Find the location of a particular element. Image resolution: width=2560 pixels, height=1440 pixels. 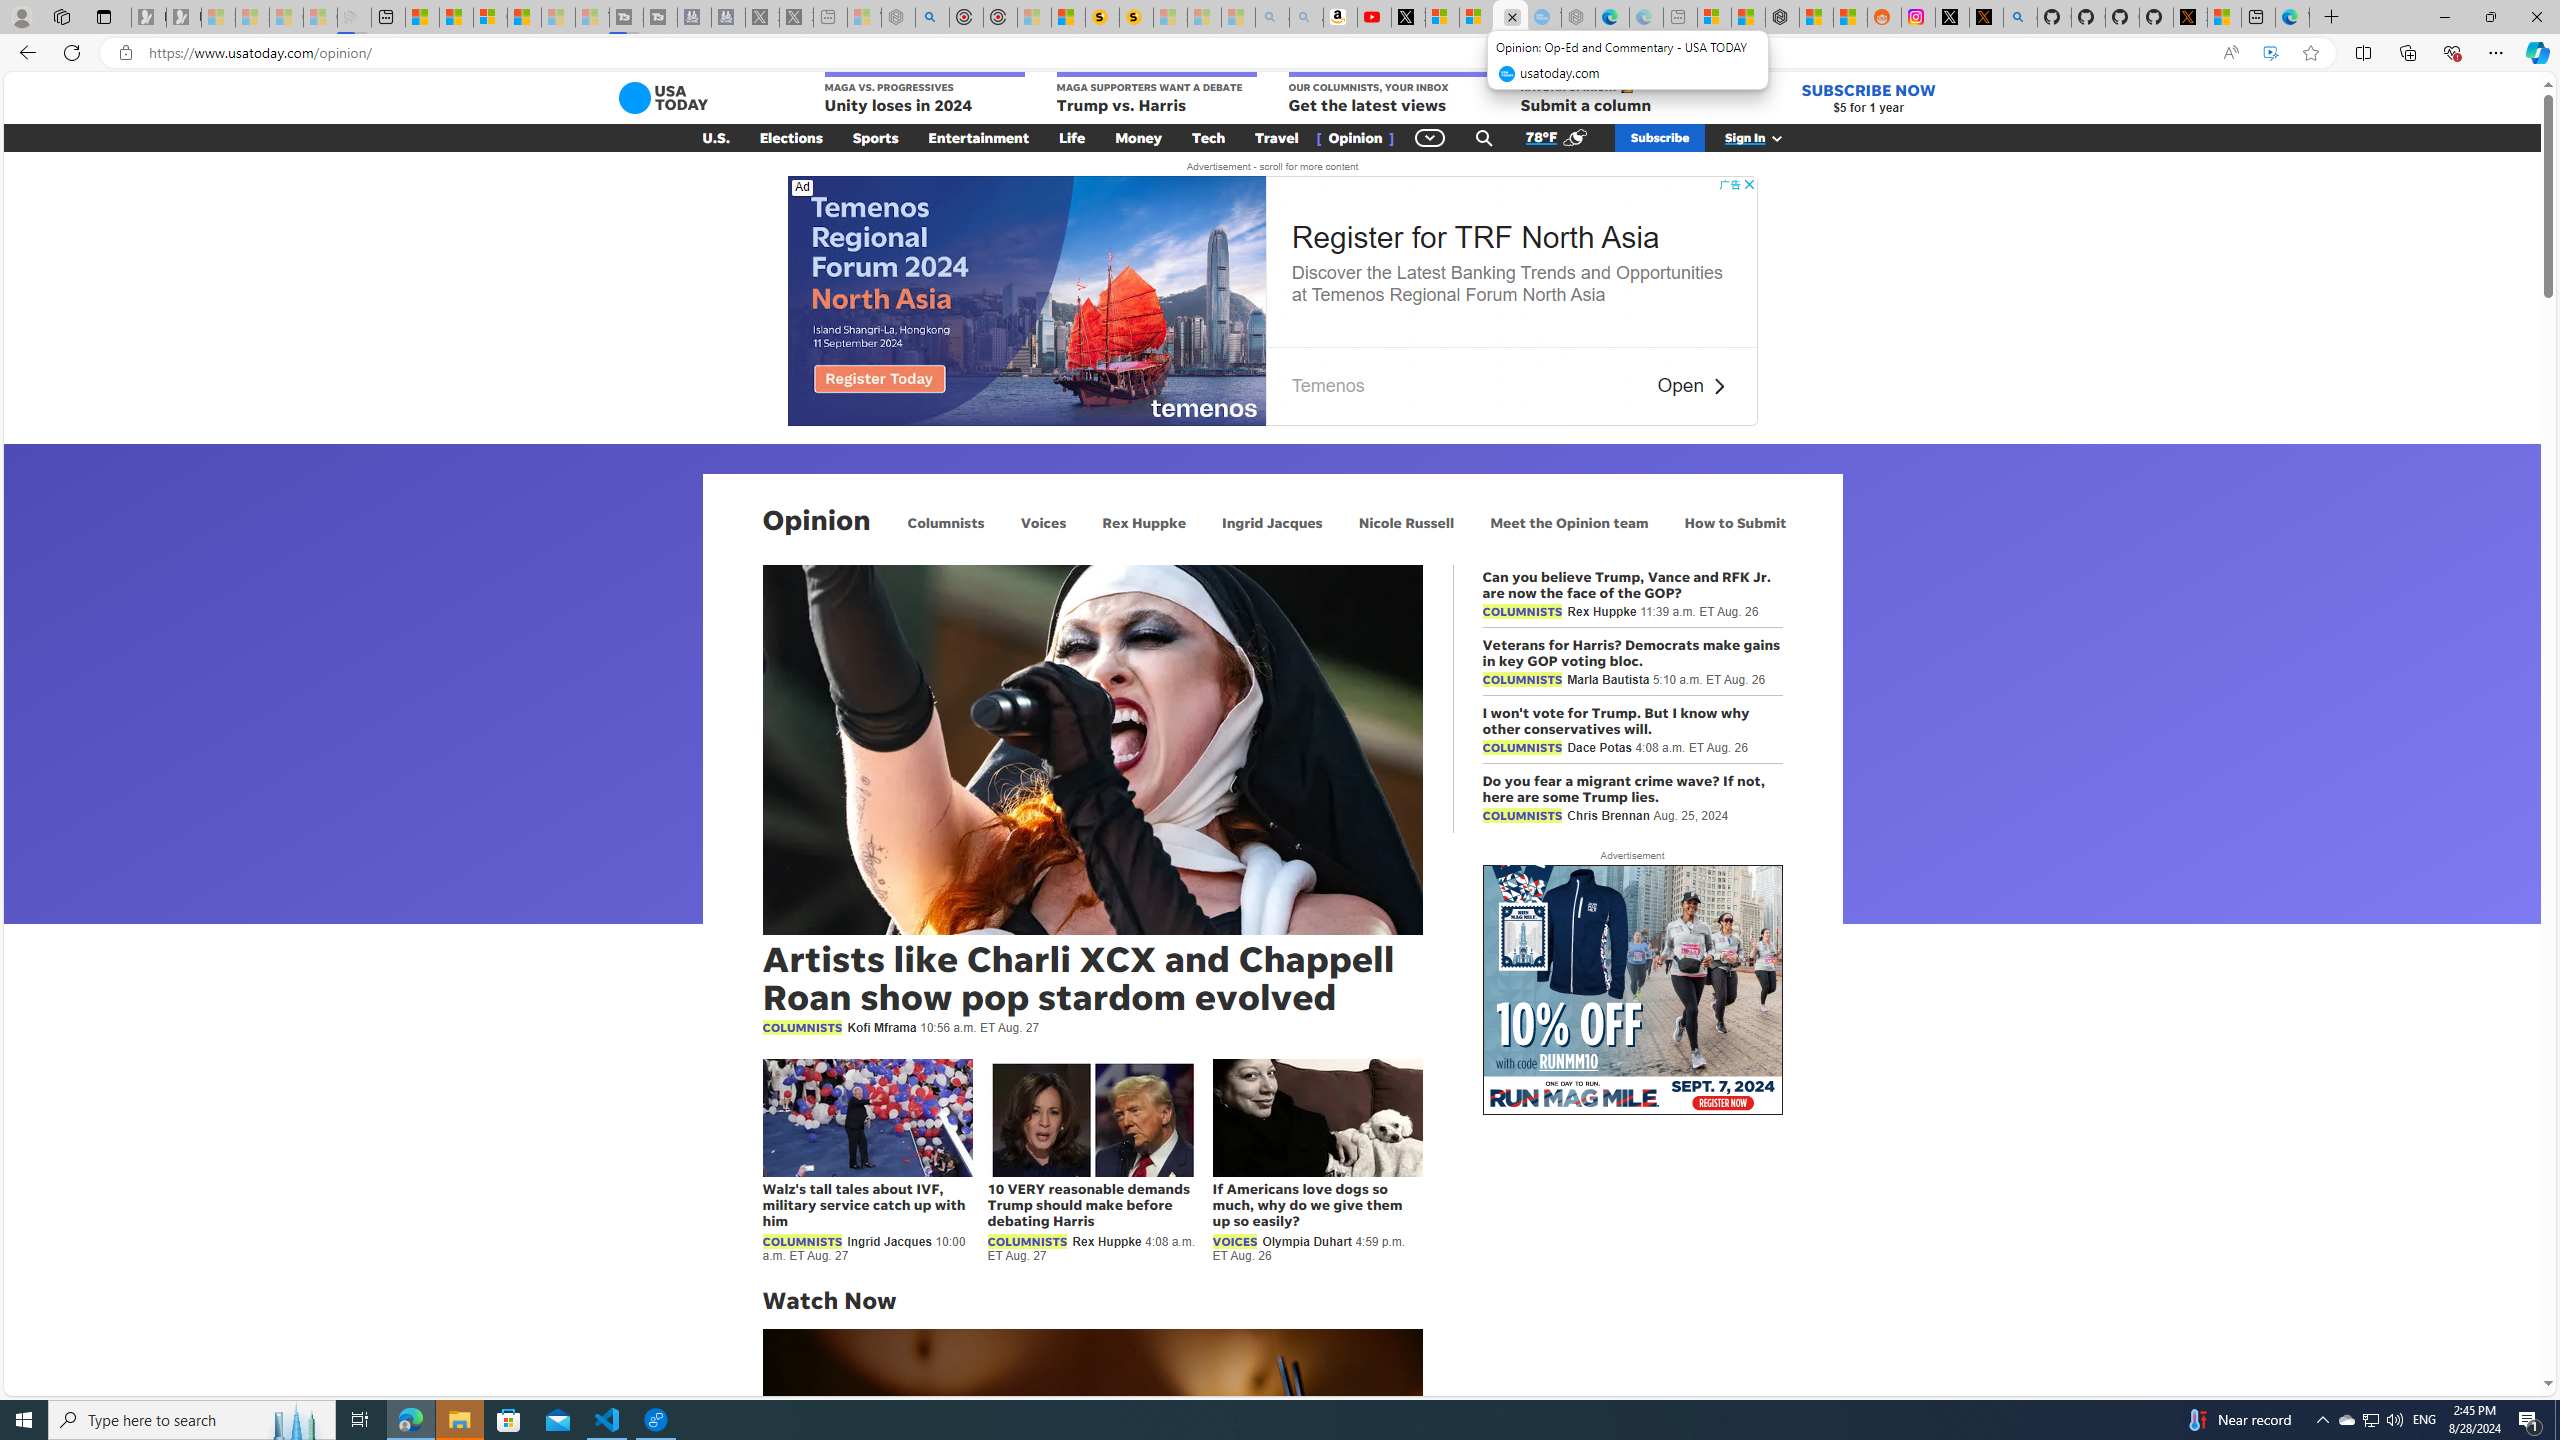

Streaming Coverage | T3 - Sleeping is located at coordinates (626, 17).